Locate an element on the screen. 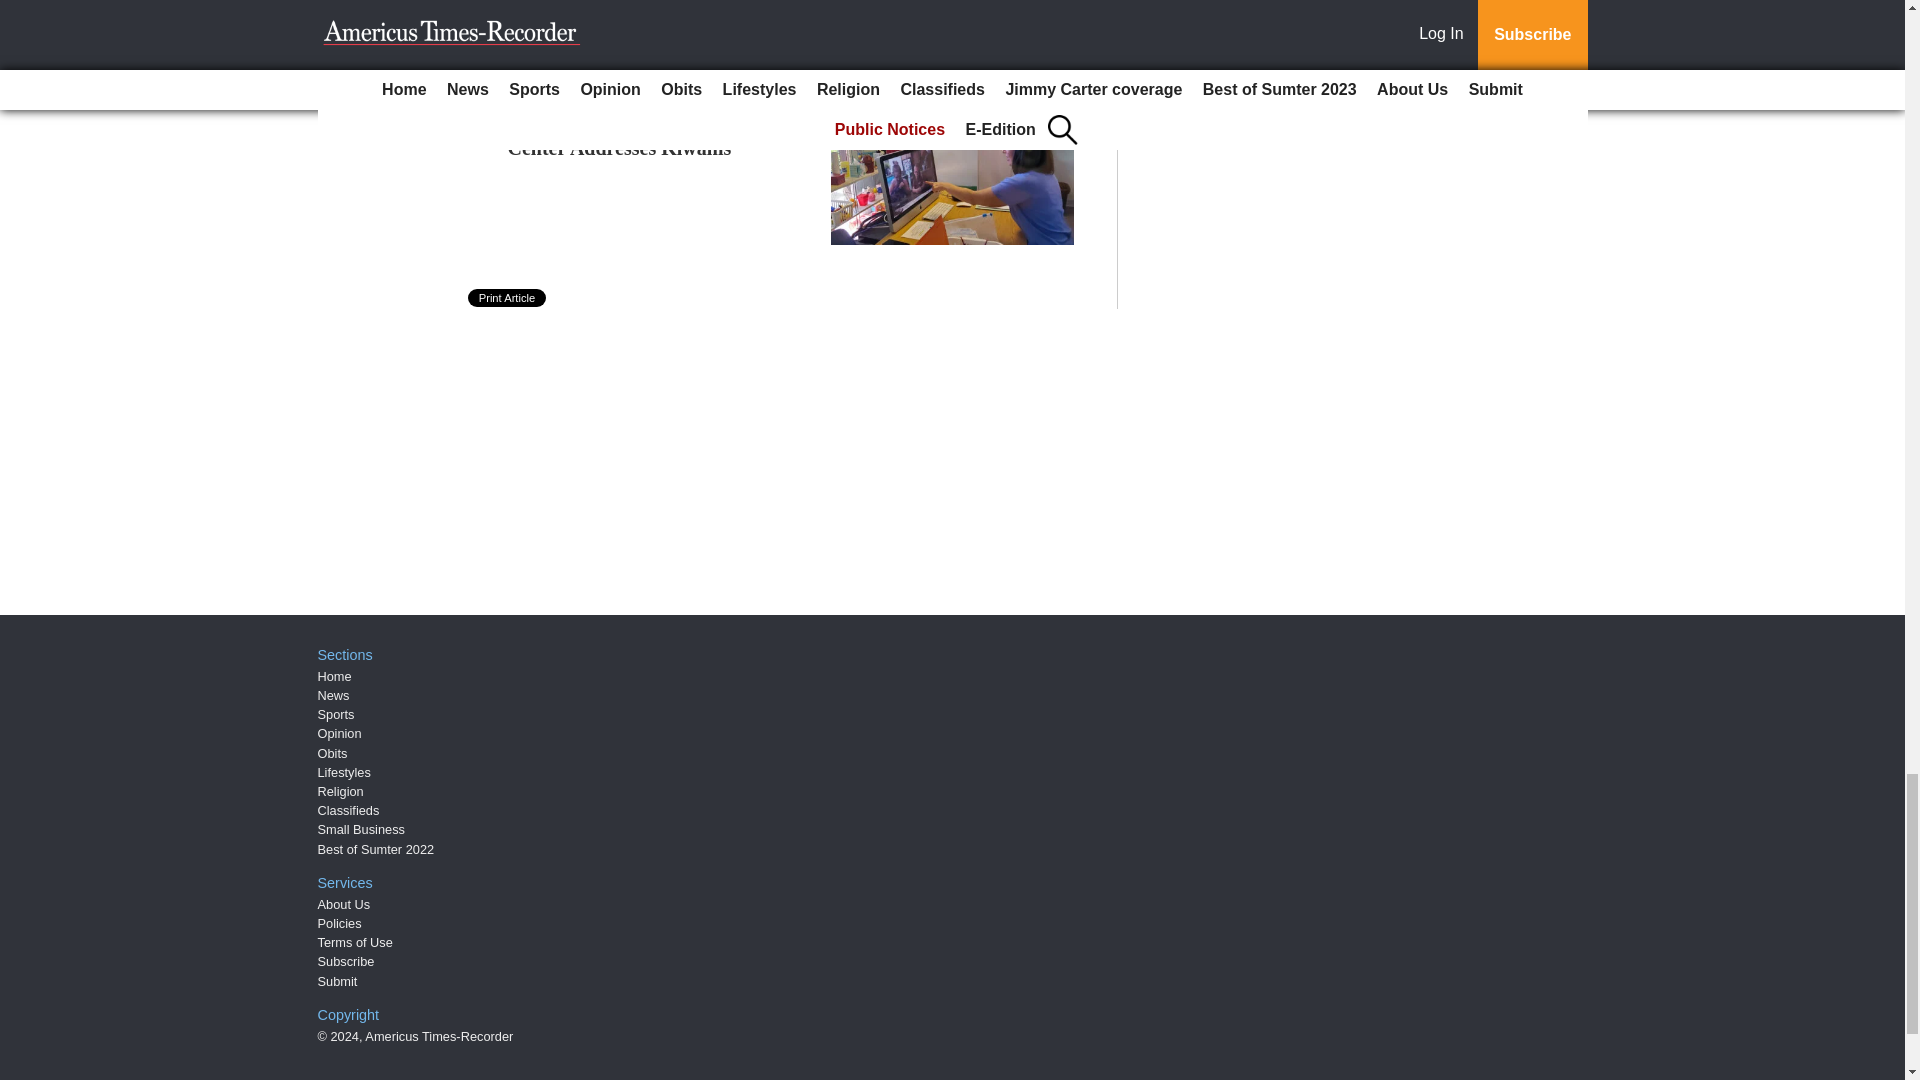 The height and width of the screenshot is (1080, 1920). Lifestyles is located at coordinates (344, 772).